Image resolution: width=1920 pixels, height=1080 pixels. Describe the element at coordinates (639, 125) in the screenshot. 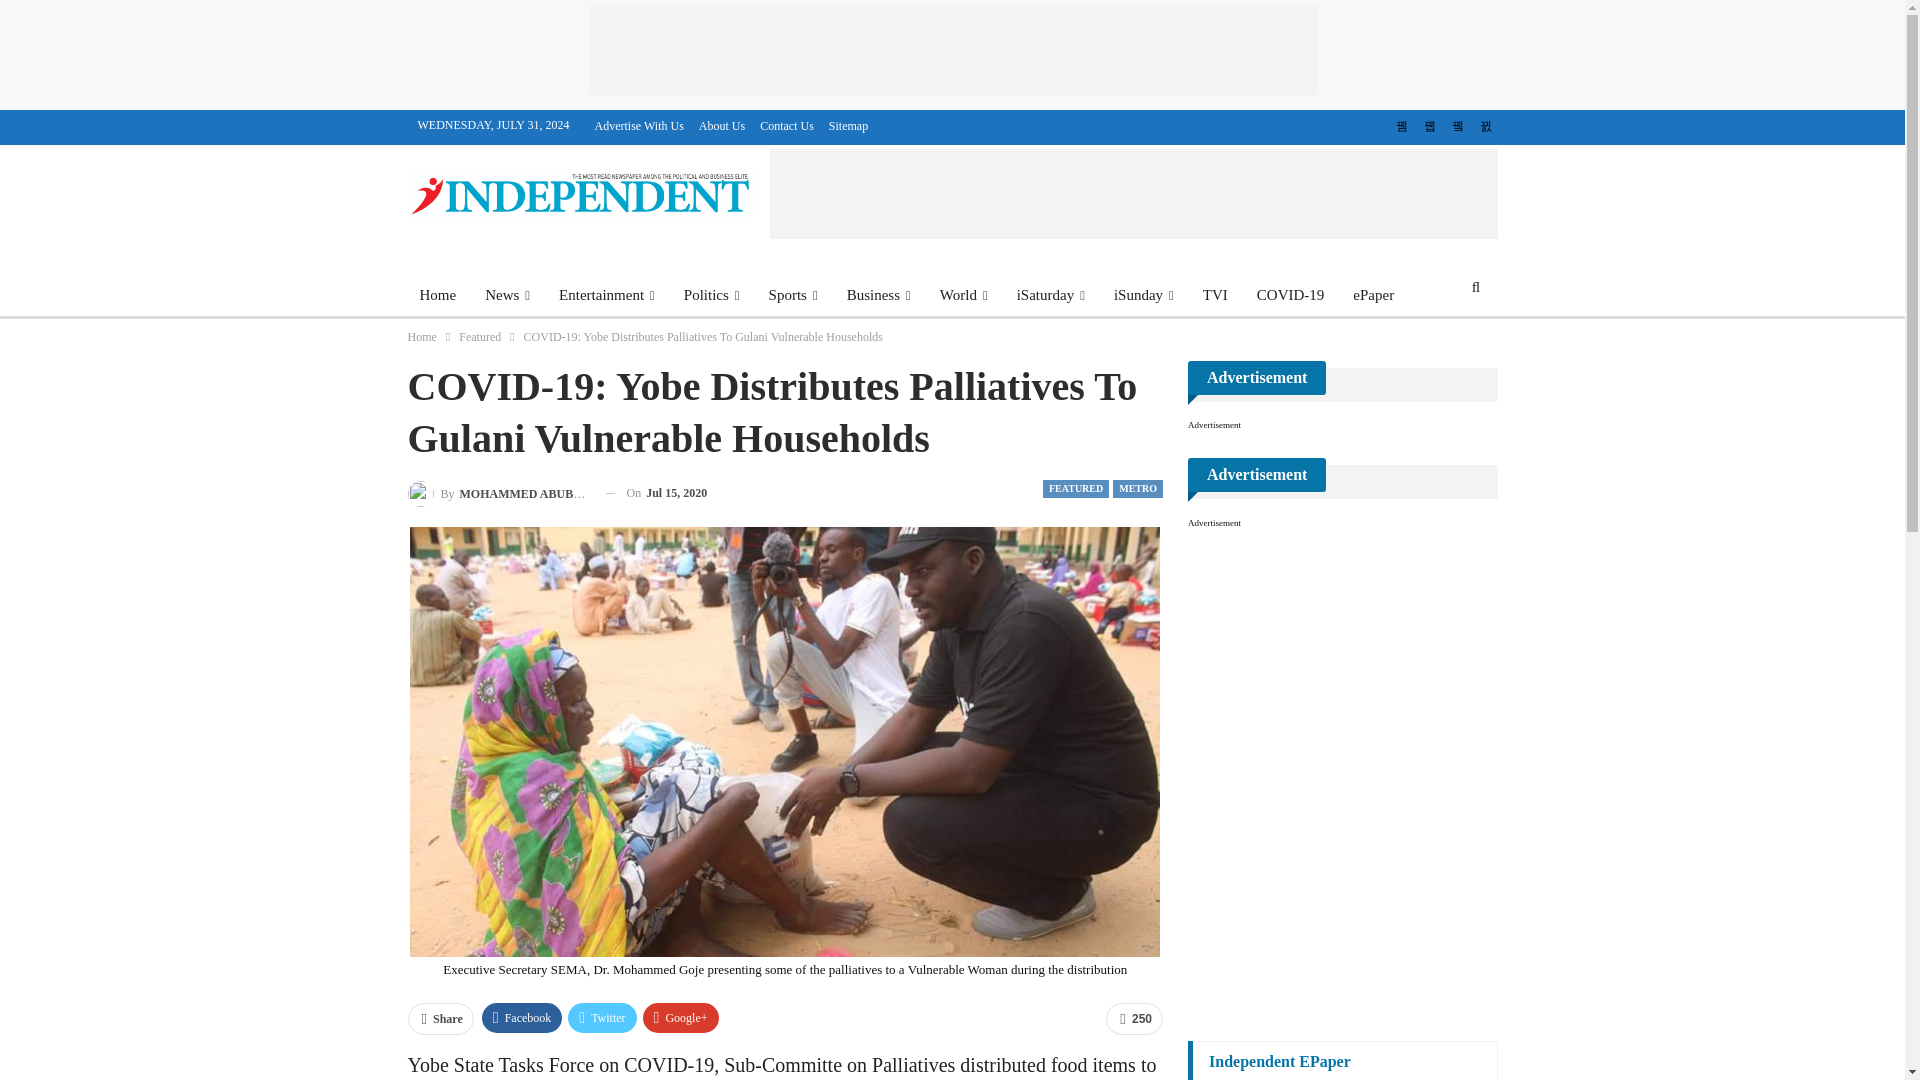

I see `Advertise With Us` at that location.